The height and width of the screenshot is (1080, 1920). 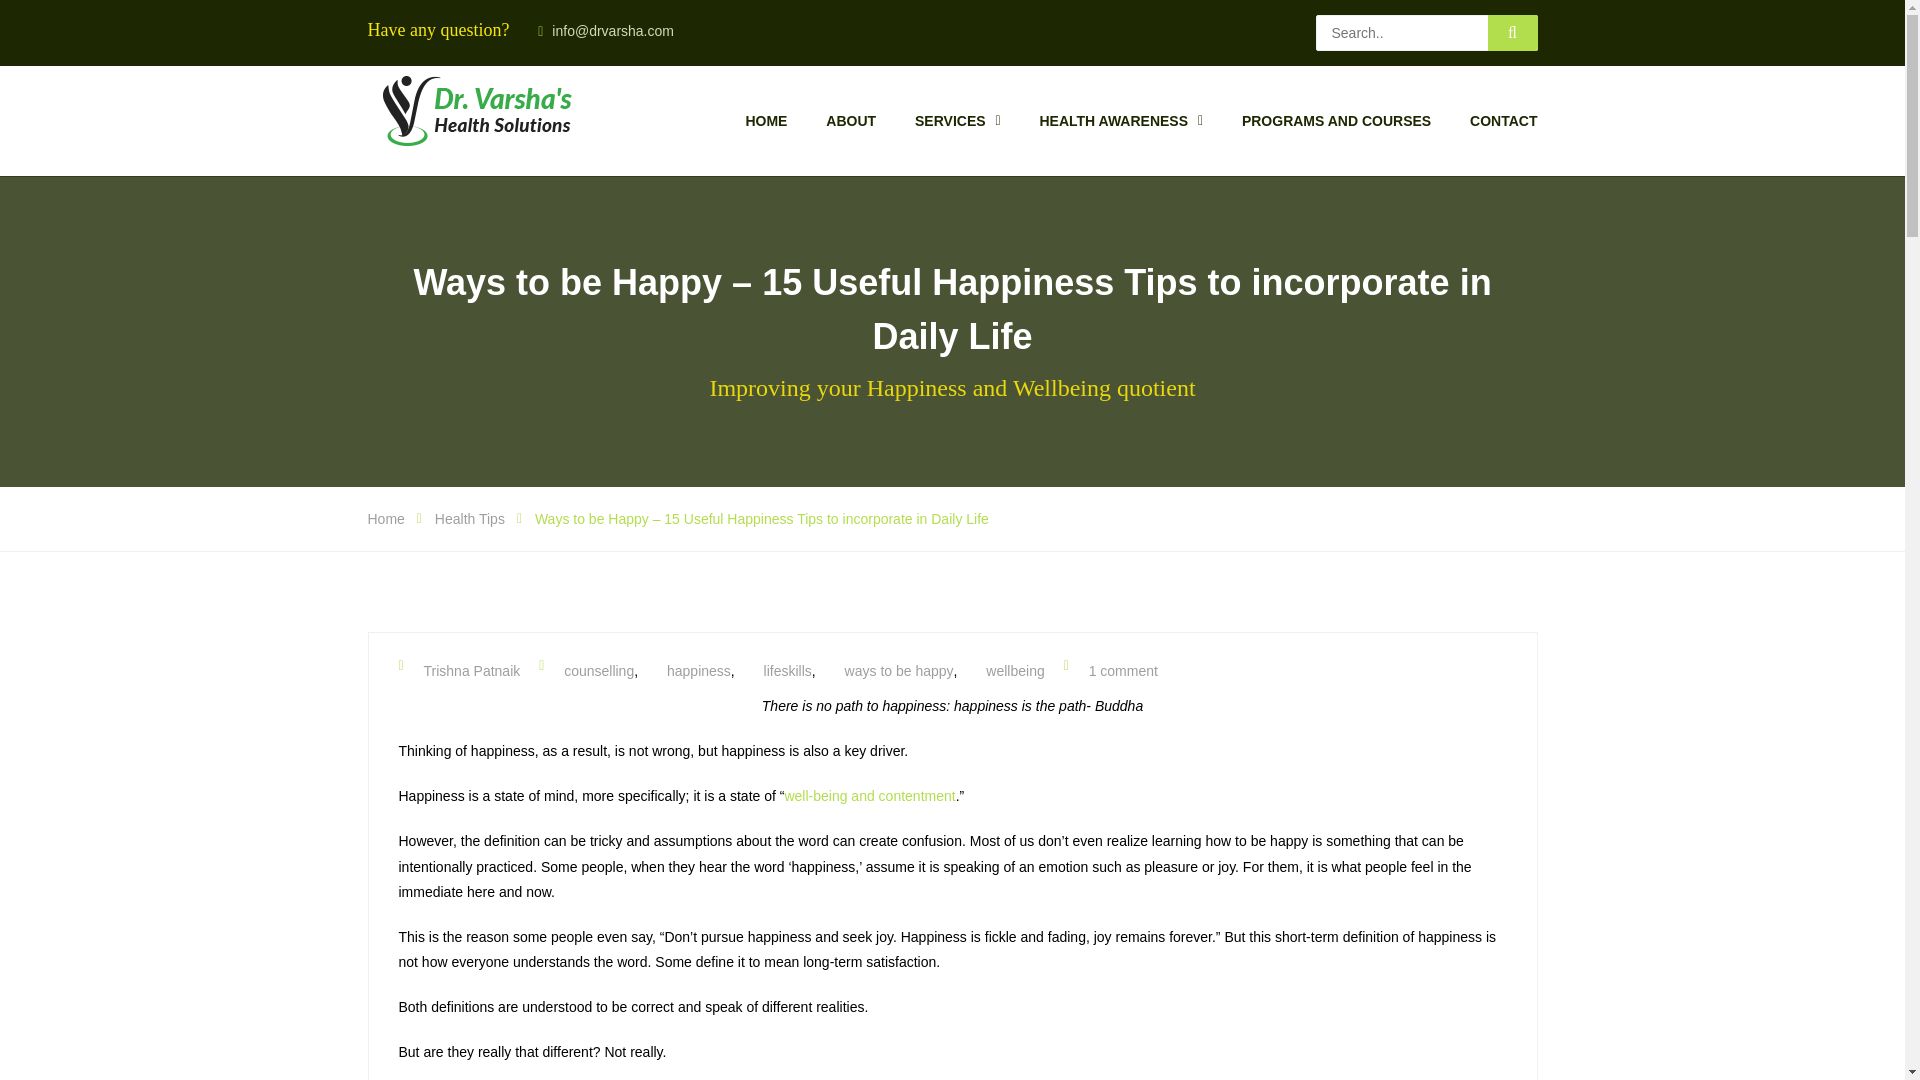 What do you see at coordinates (1336, 121) in the screenshot?
I see `Programs and Courses` at bounding box center [1336, 121].